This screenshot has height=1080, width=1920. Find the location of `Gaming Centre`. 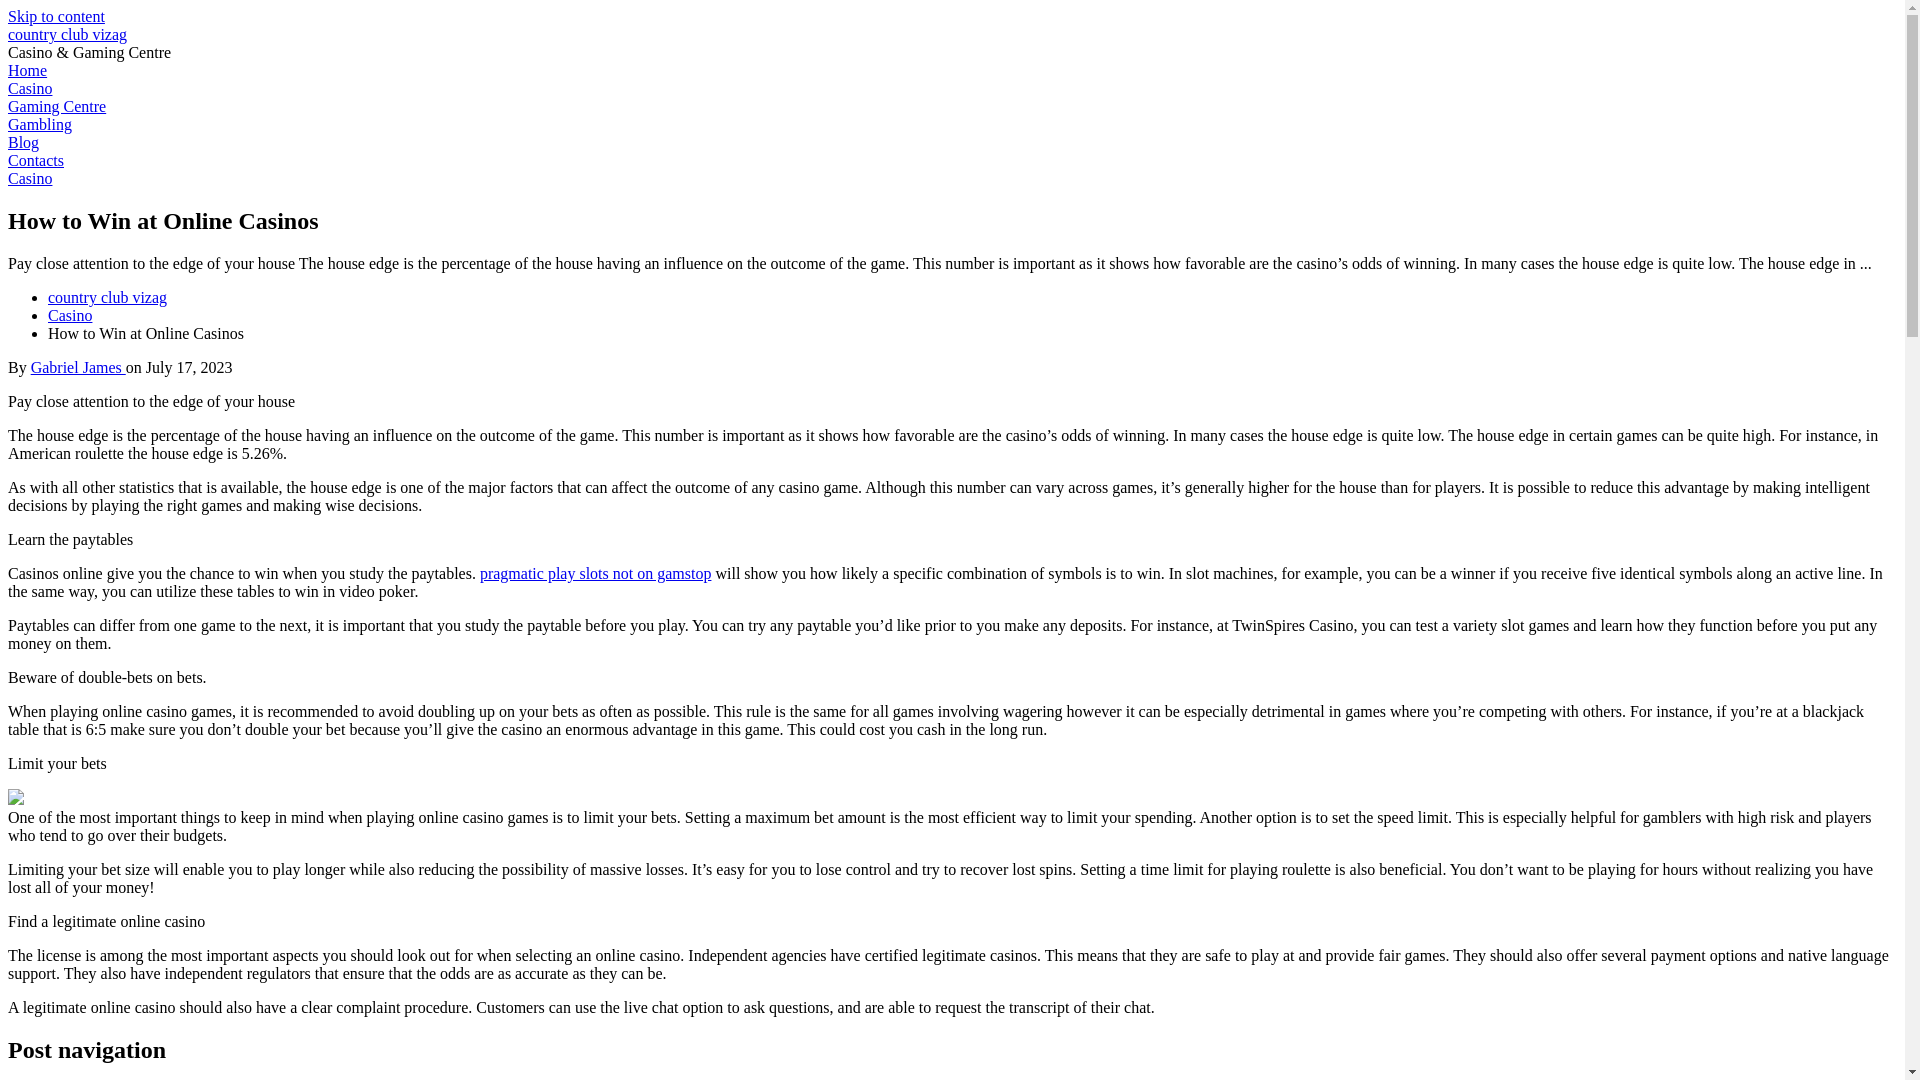

Gaming Centre is located at coordinates (56, 106).